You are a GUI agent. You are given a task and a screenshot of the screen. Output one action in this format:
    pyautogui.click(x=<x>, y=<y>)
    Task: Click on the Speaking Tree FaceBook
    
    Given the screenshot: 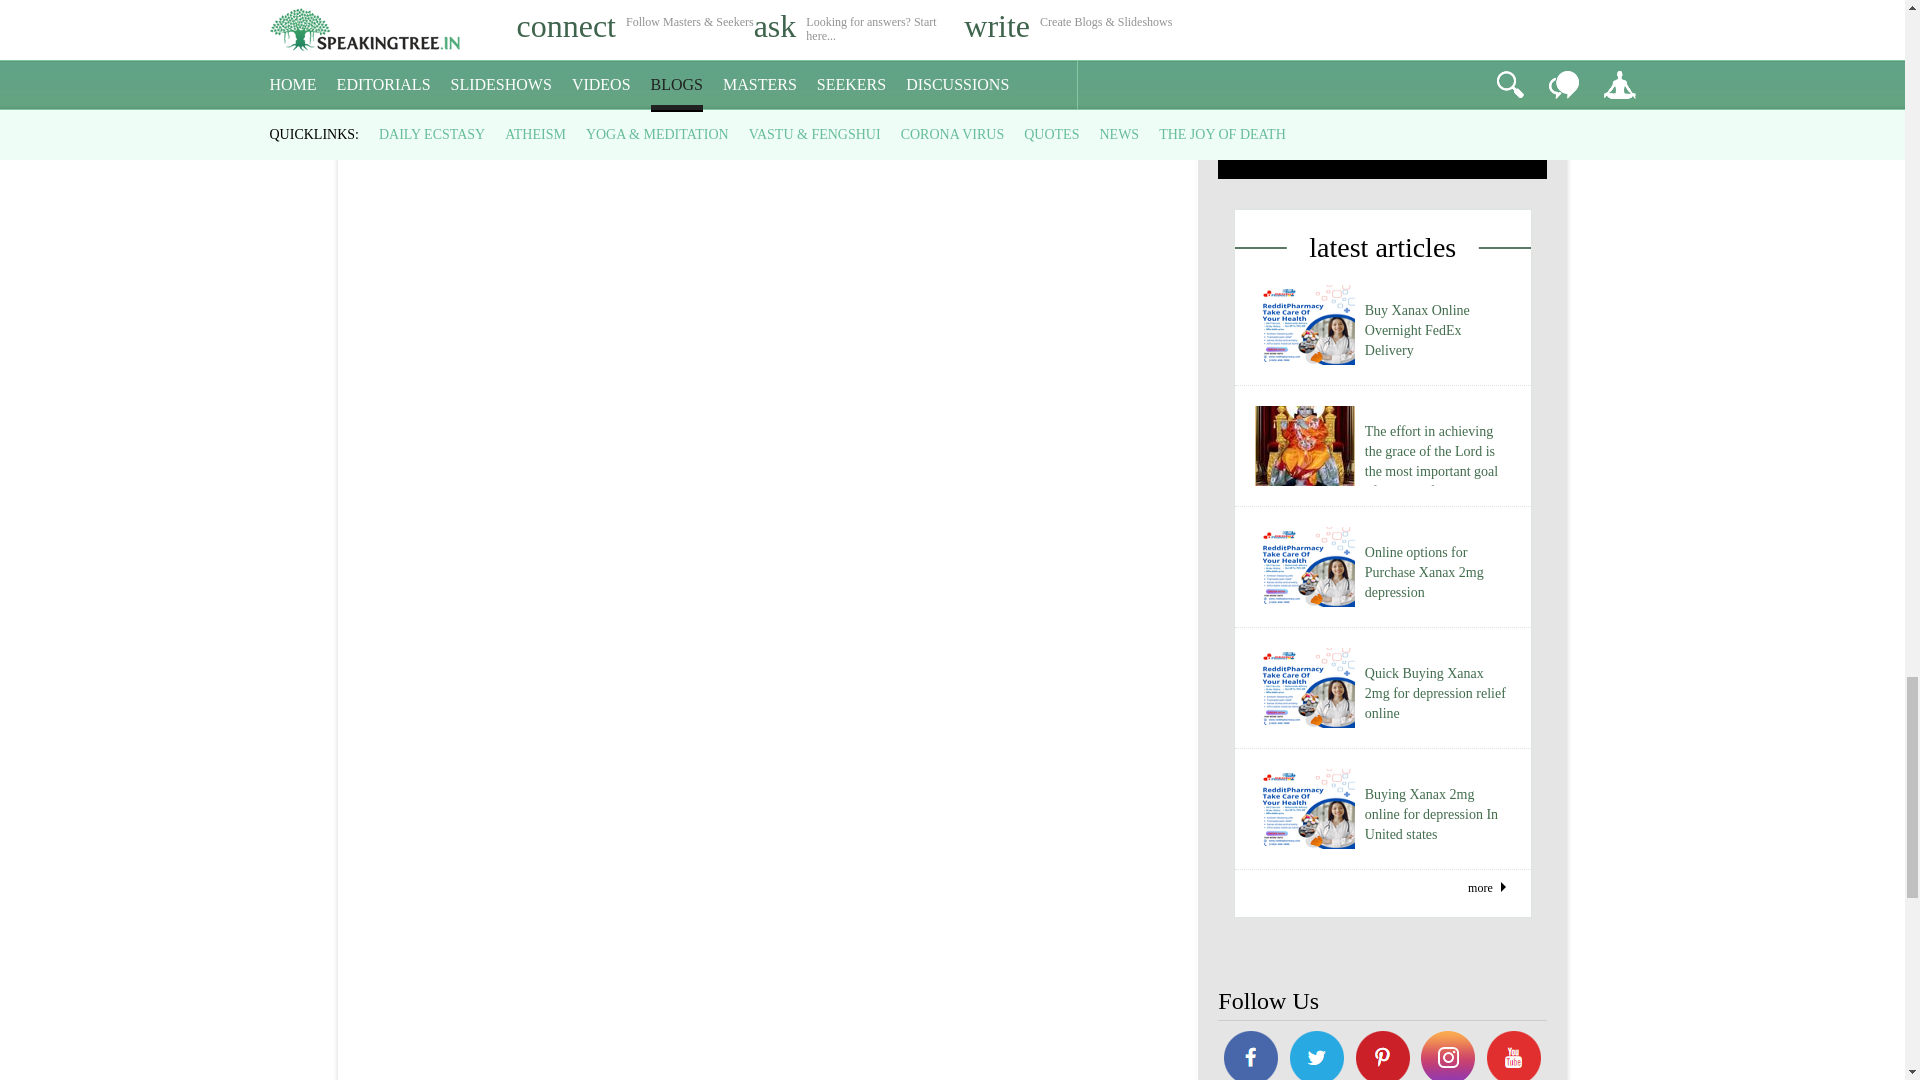 What is the action you would take?
    pyautogui.click(x=1514, y=1056)
    